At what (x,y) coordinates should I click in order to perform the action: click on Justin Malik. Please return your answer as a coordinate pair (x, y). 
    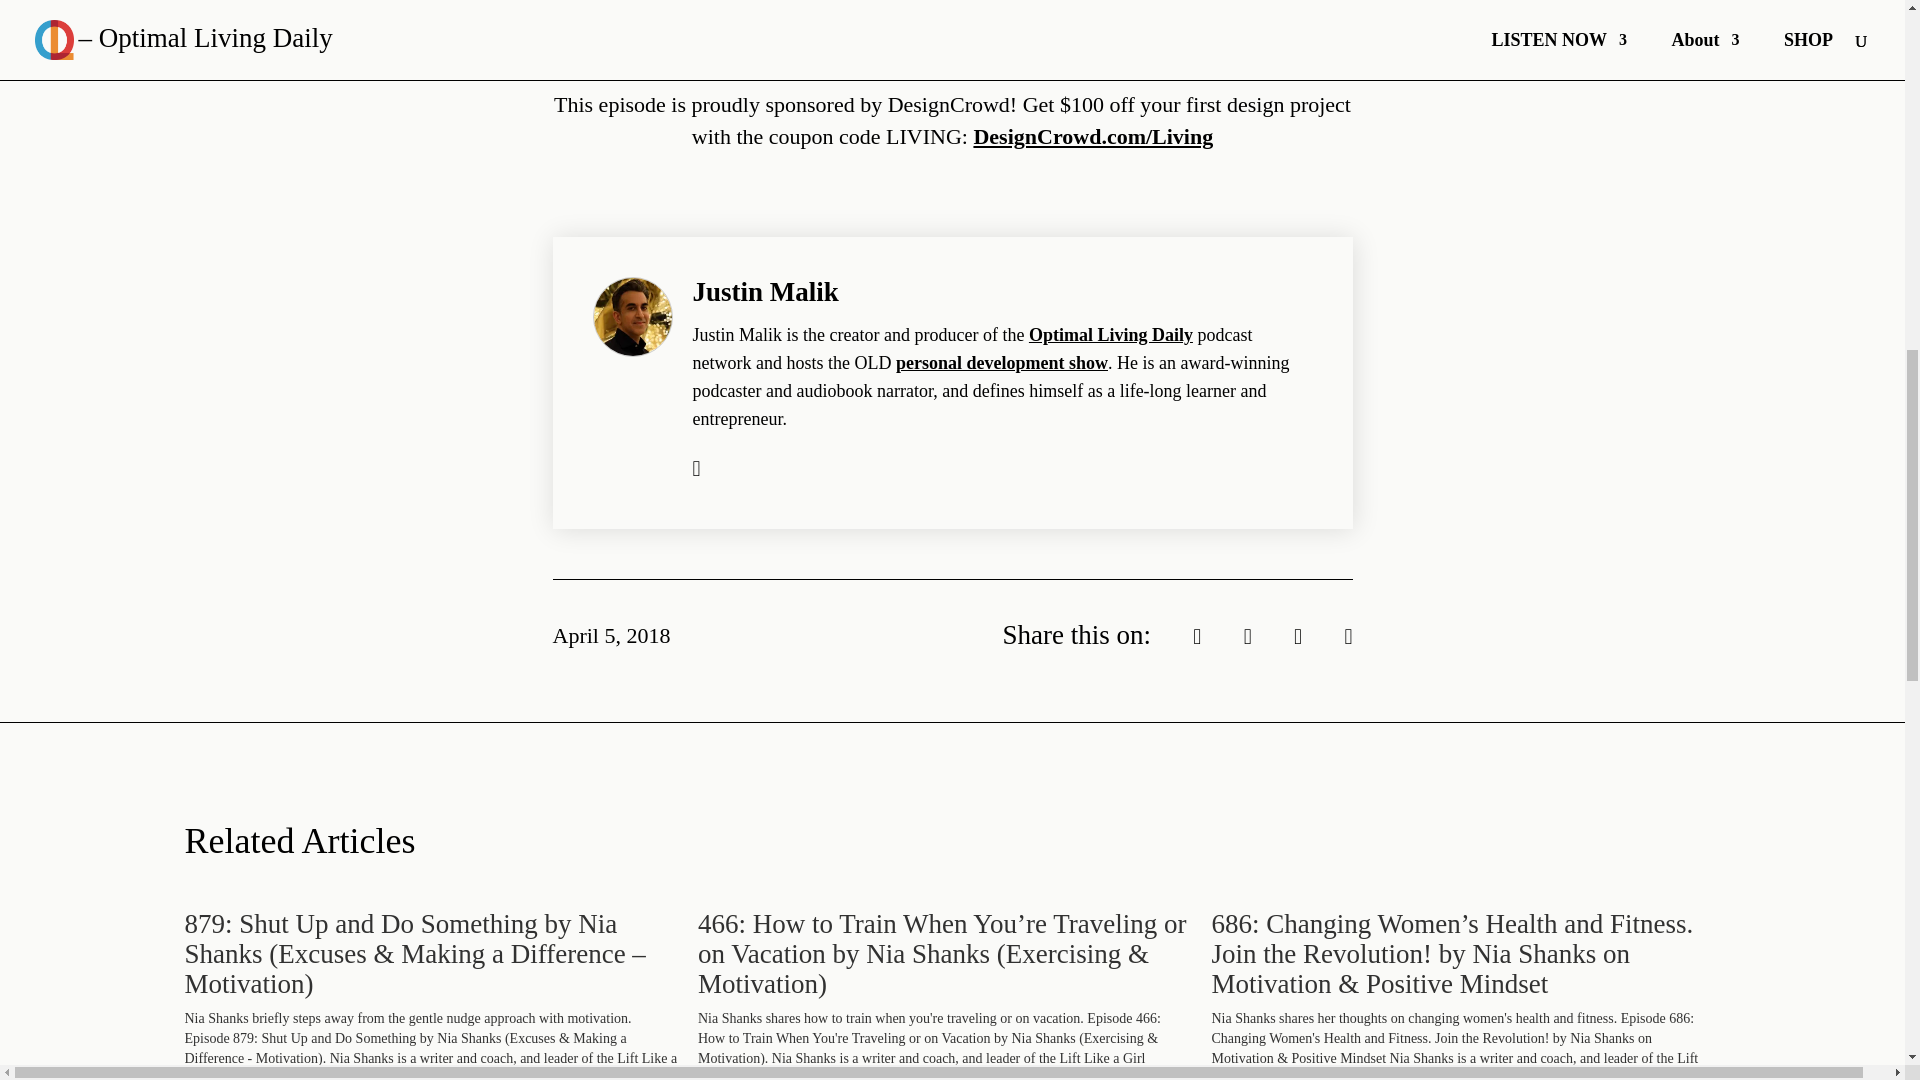
    Looking at the image, I should click on (764, 291).